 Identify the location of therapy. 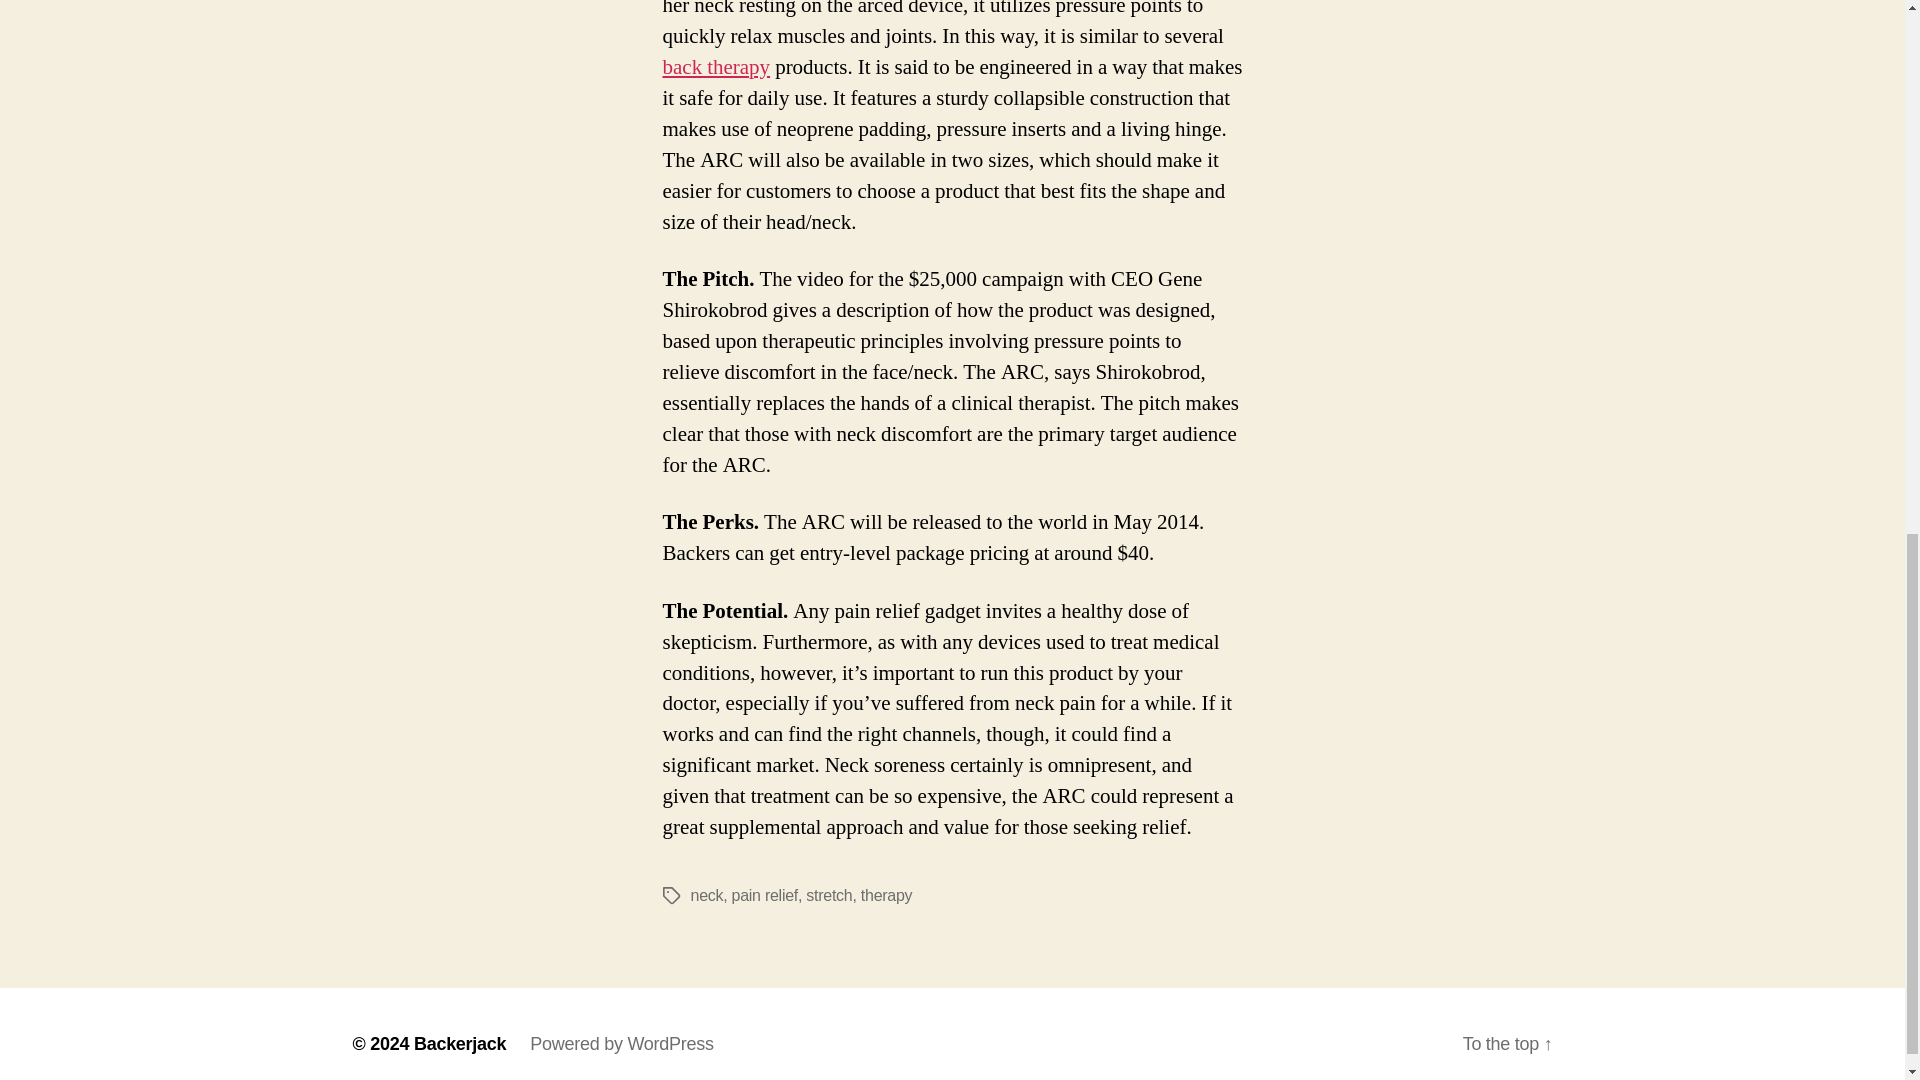
(886, 894).